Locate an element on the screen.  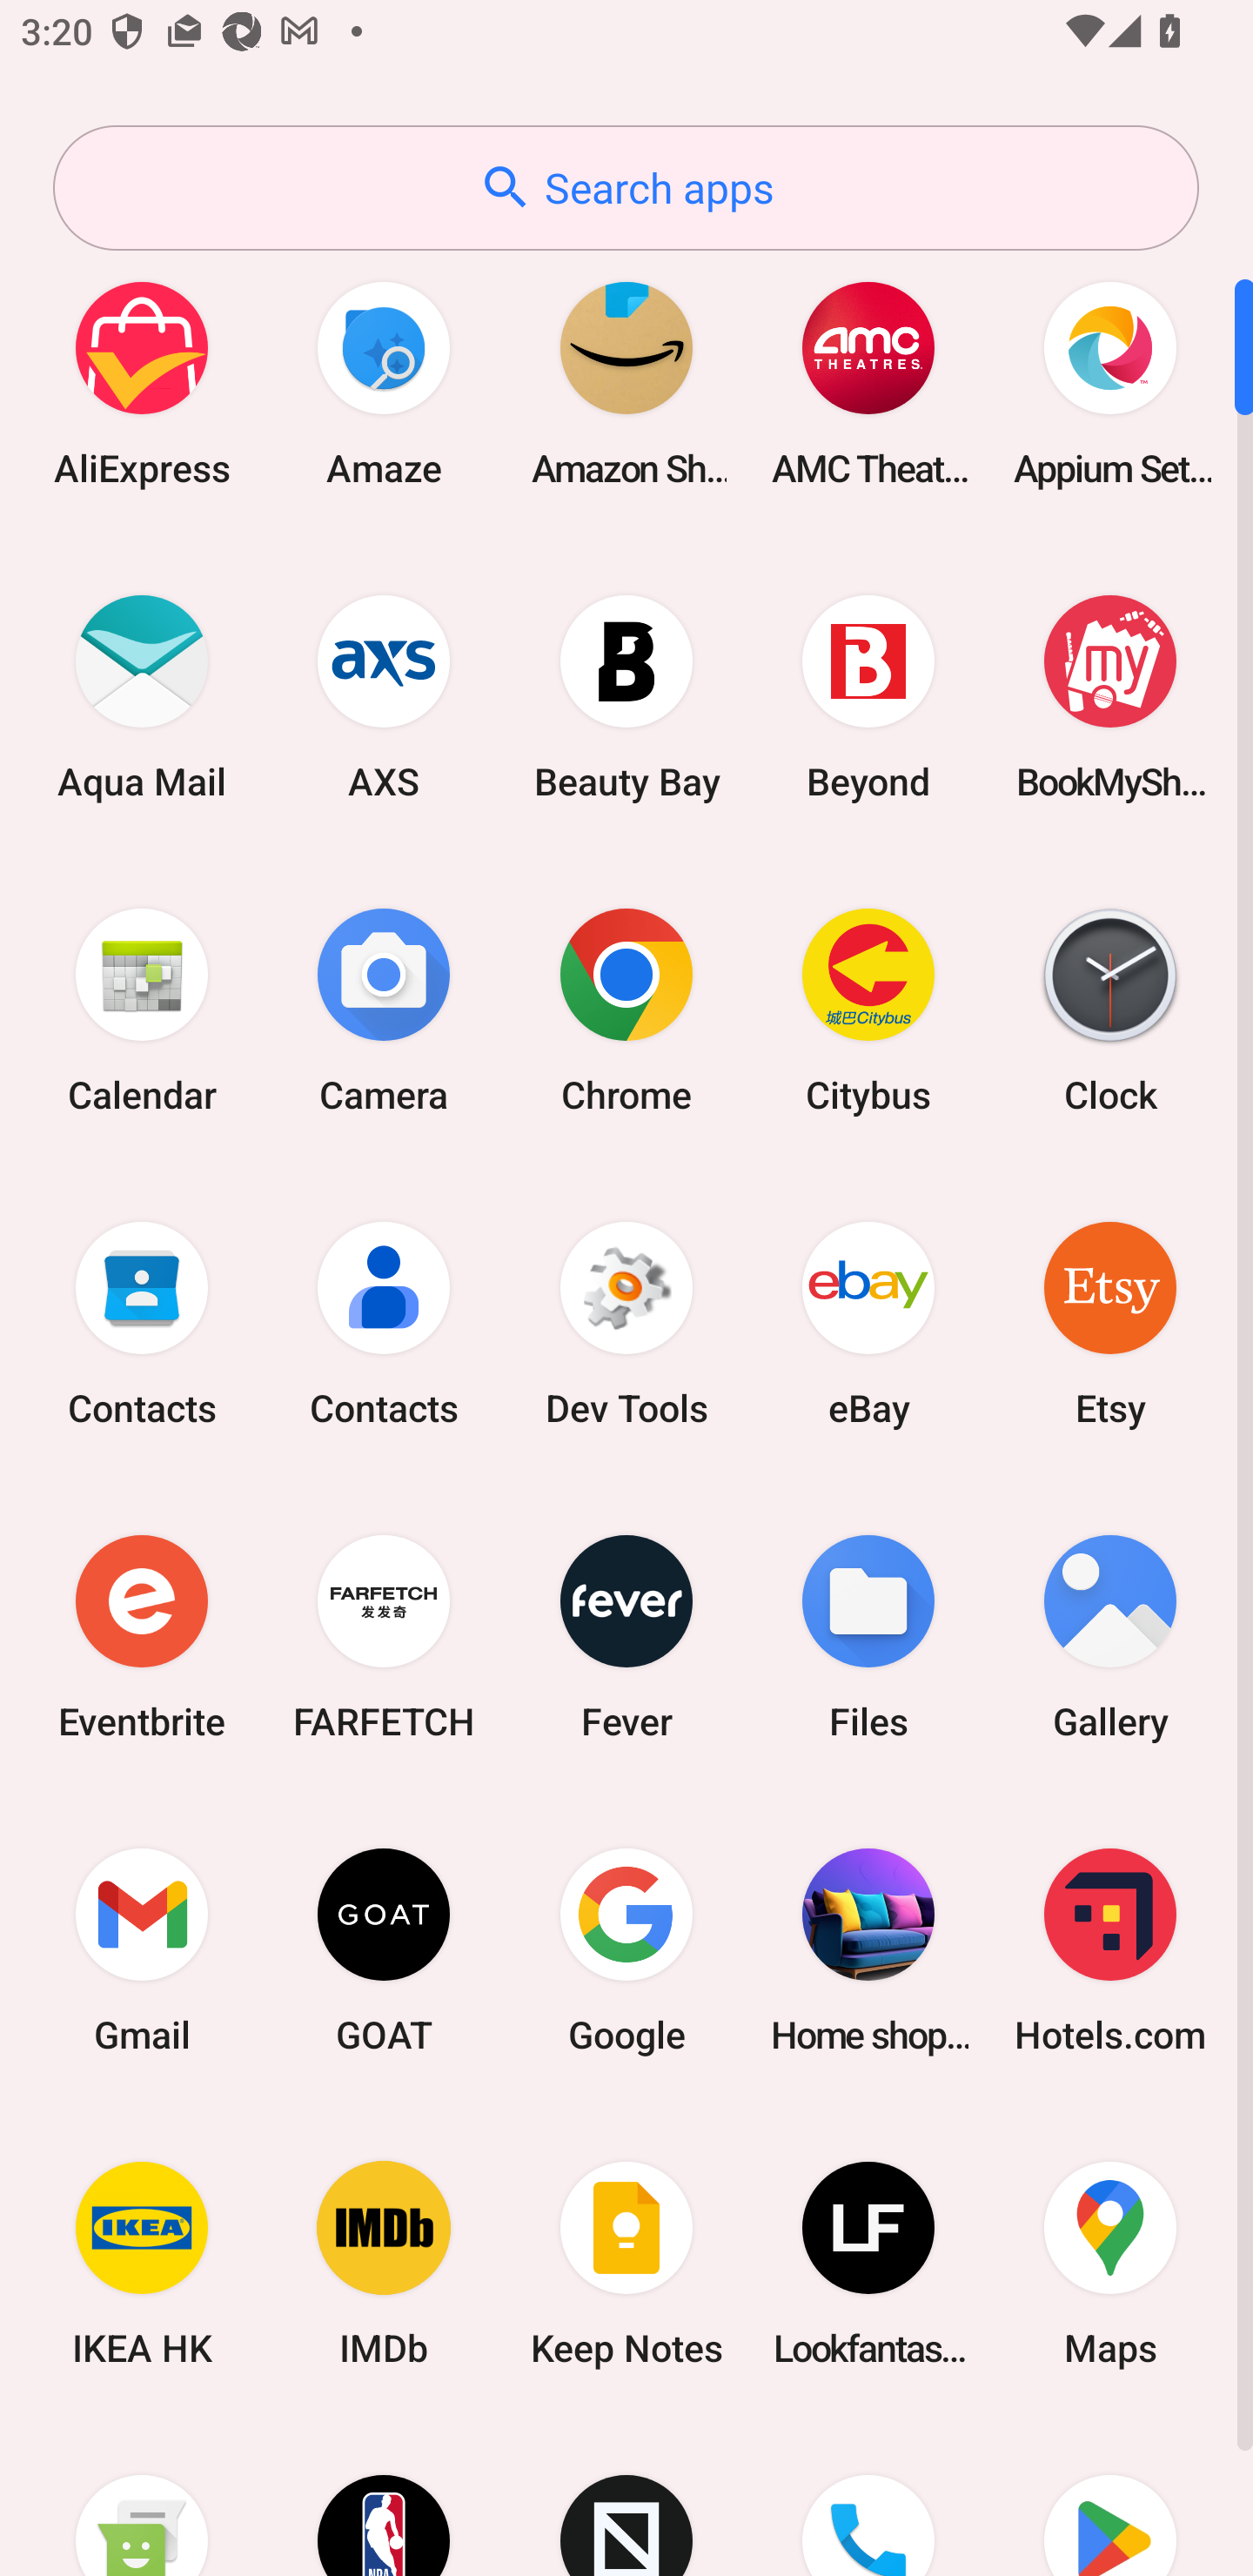
IMDb is located at coordinates (384, 2264).